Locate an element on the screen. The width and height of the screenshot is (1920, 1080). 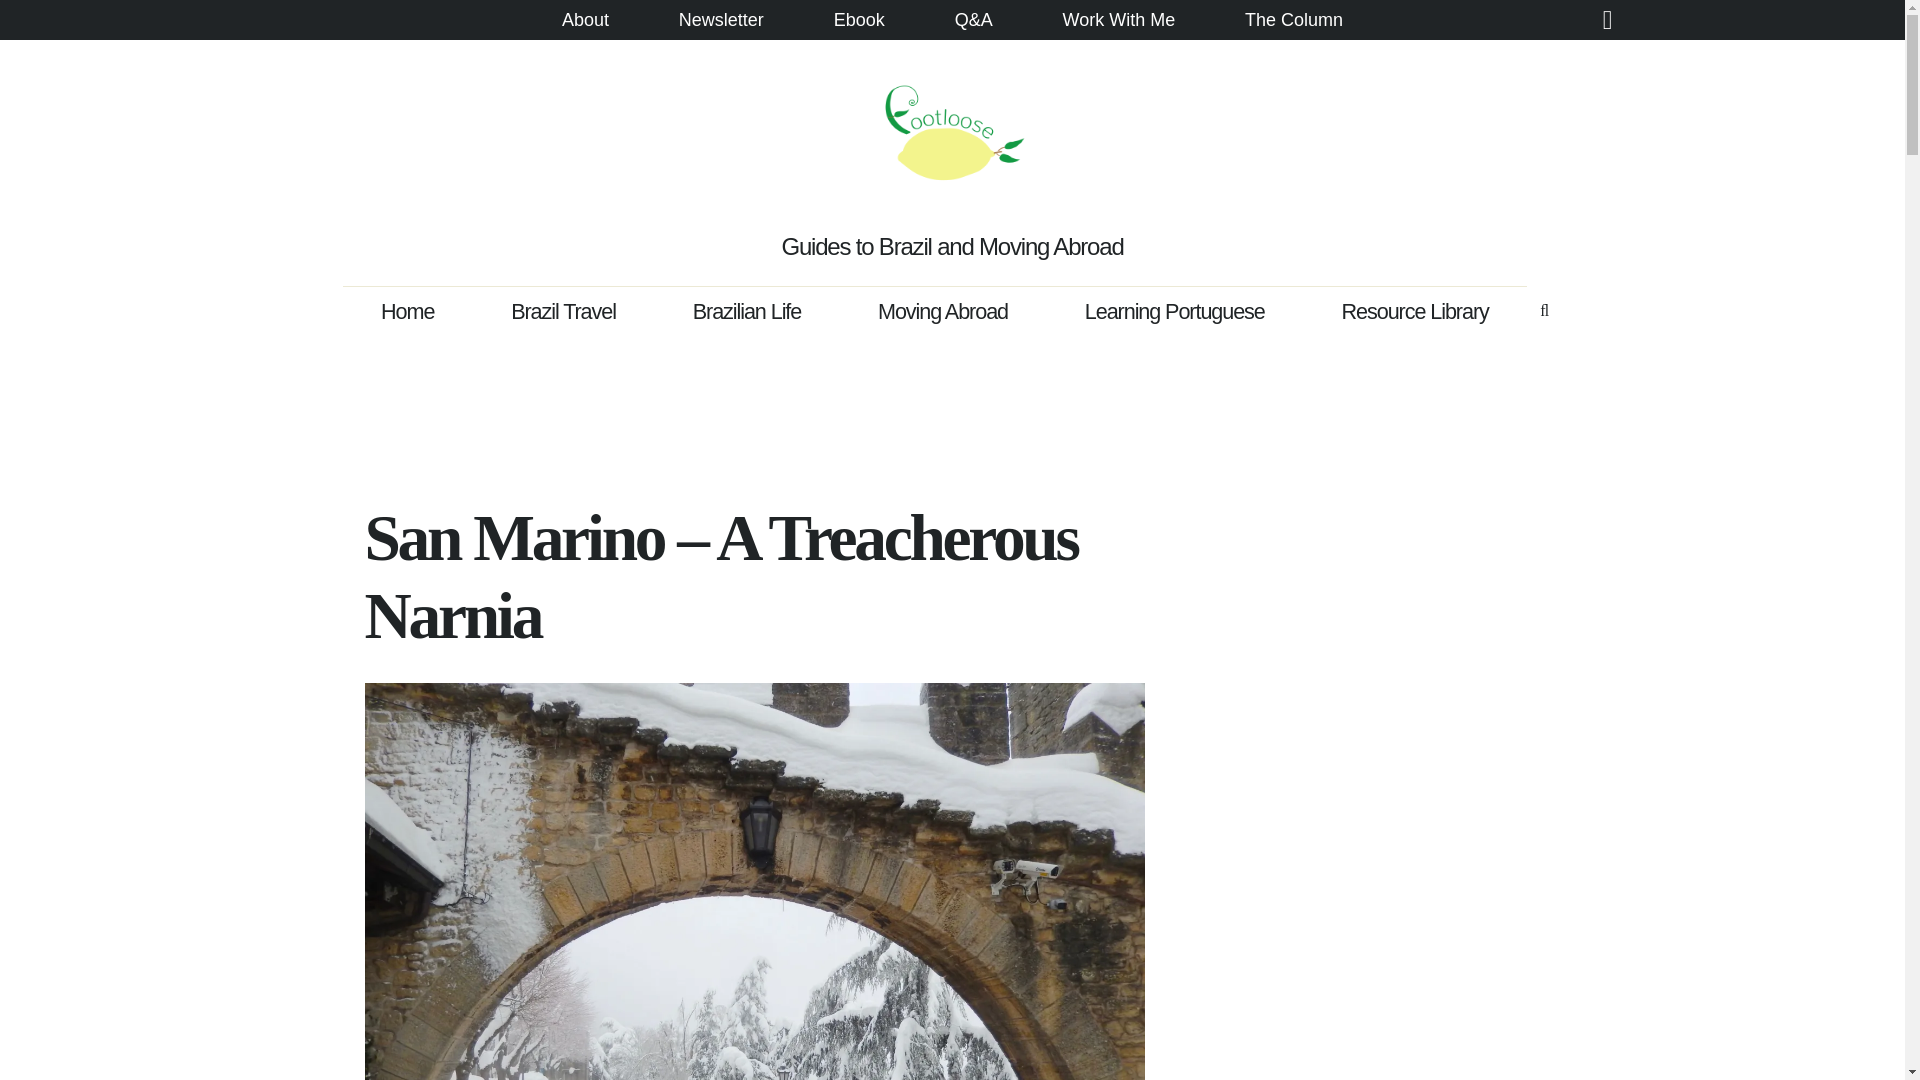
Newsletter is located at coordinates (720, 22).